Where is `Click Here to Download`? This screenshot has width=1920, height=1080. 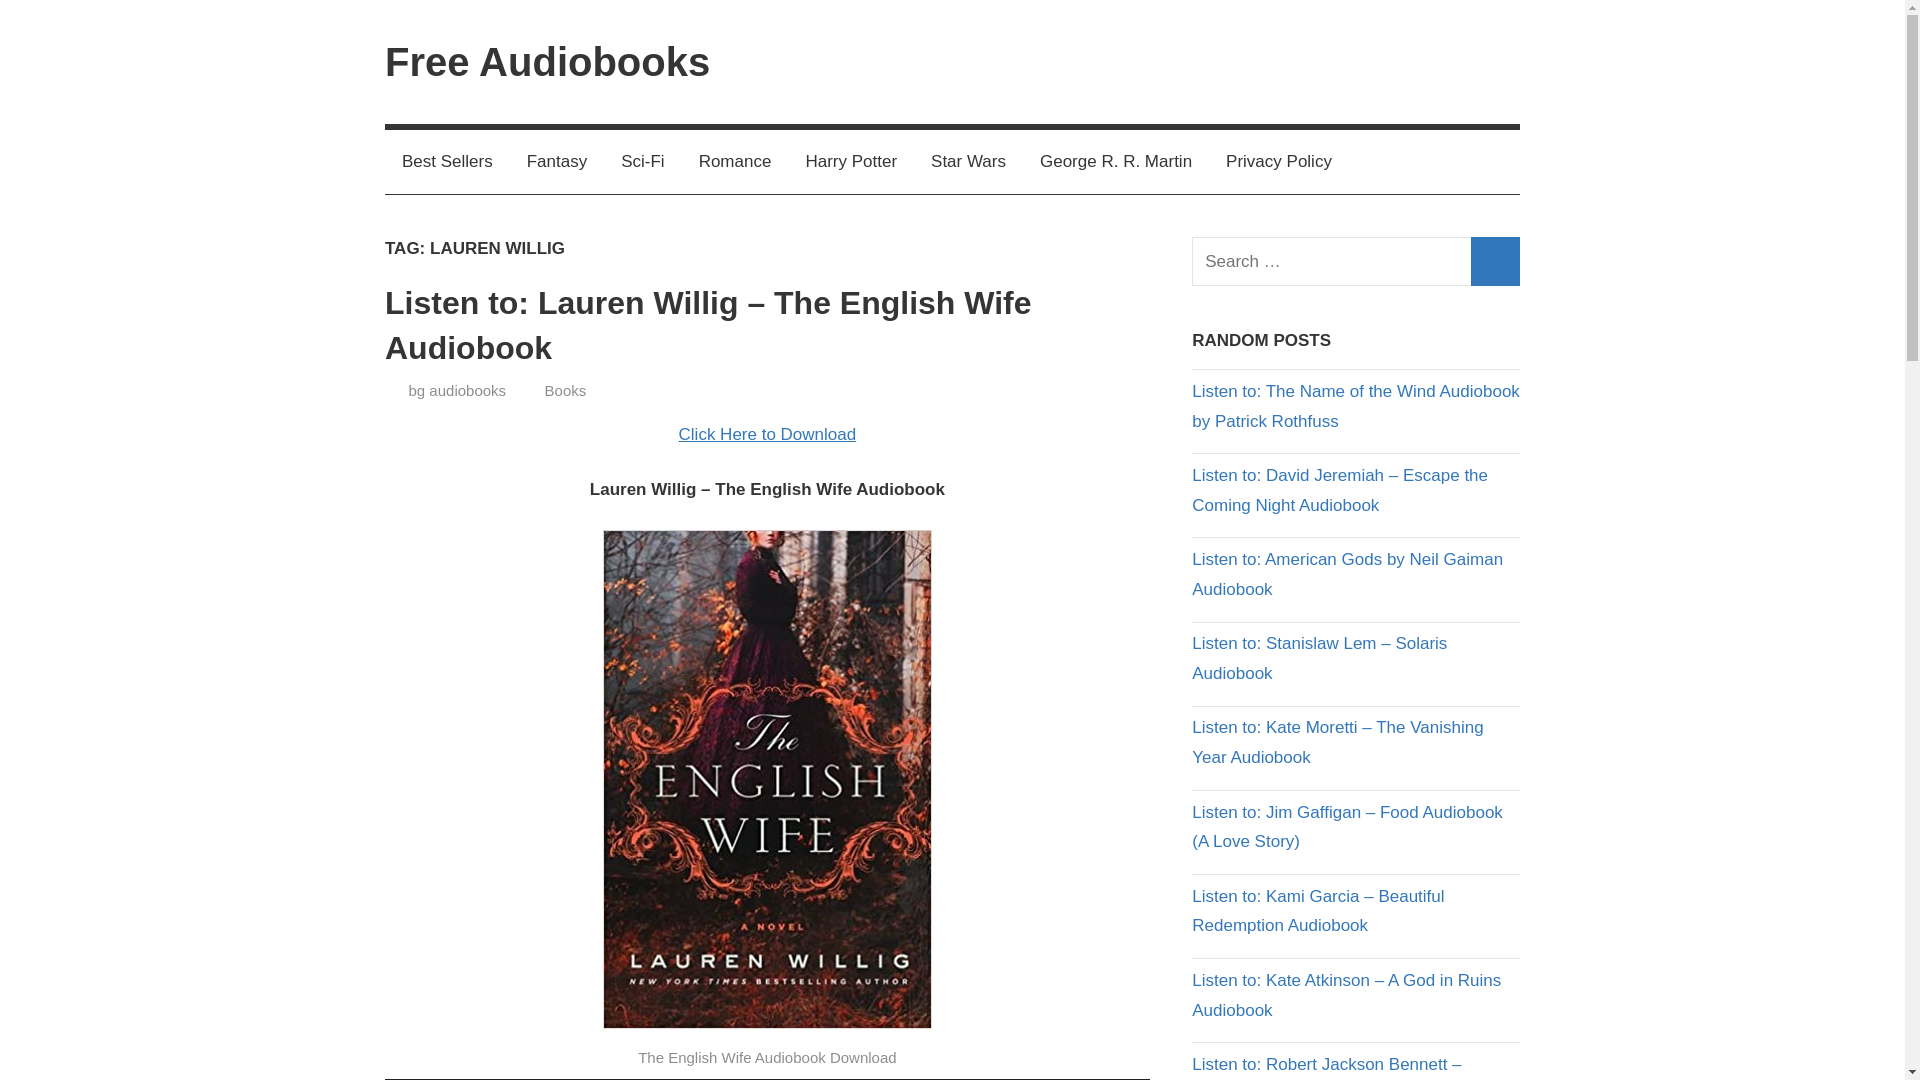
Click Here to Download is located at coordinates (768, 434).